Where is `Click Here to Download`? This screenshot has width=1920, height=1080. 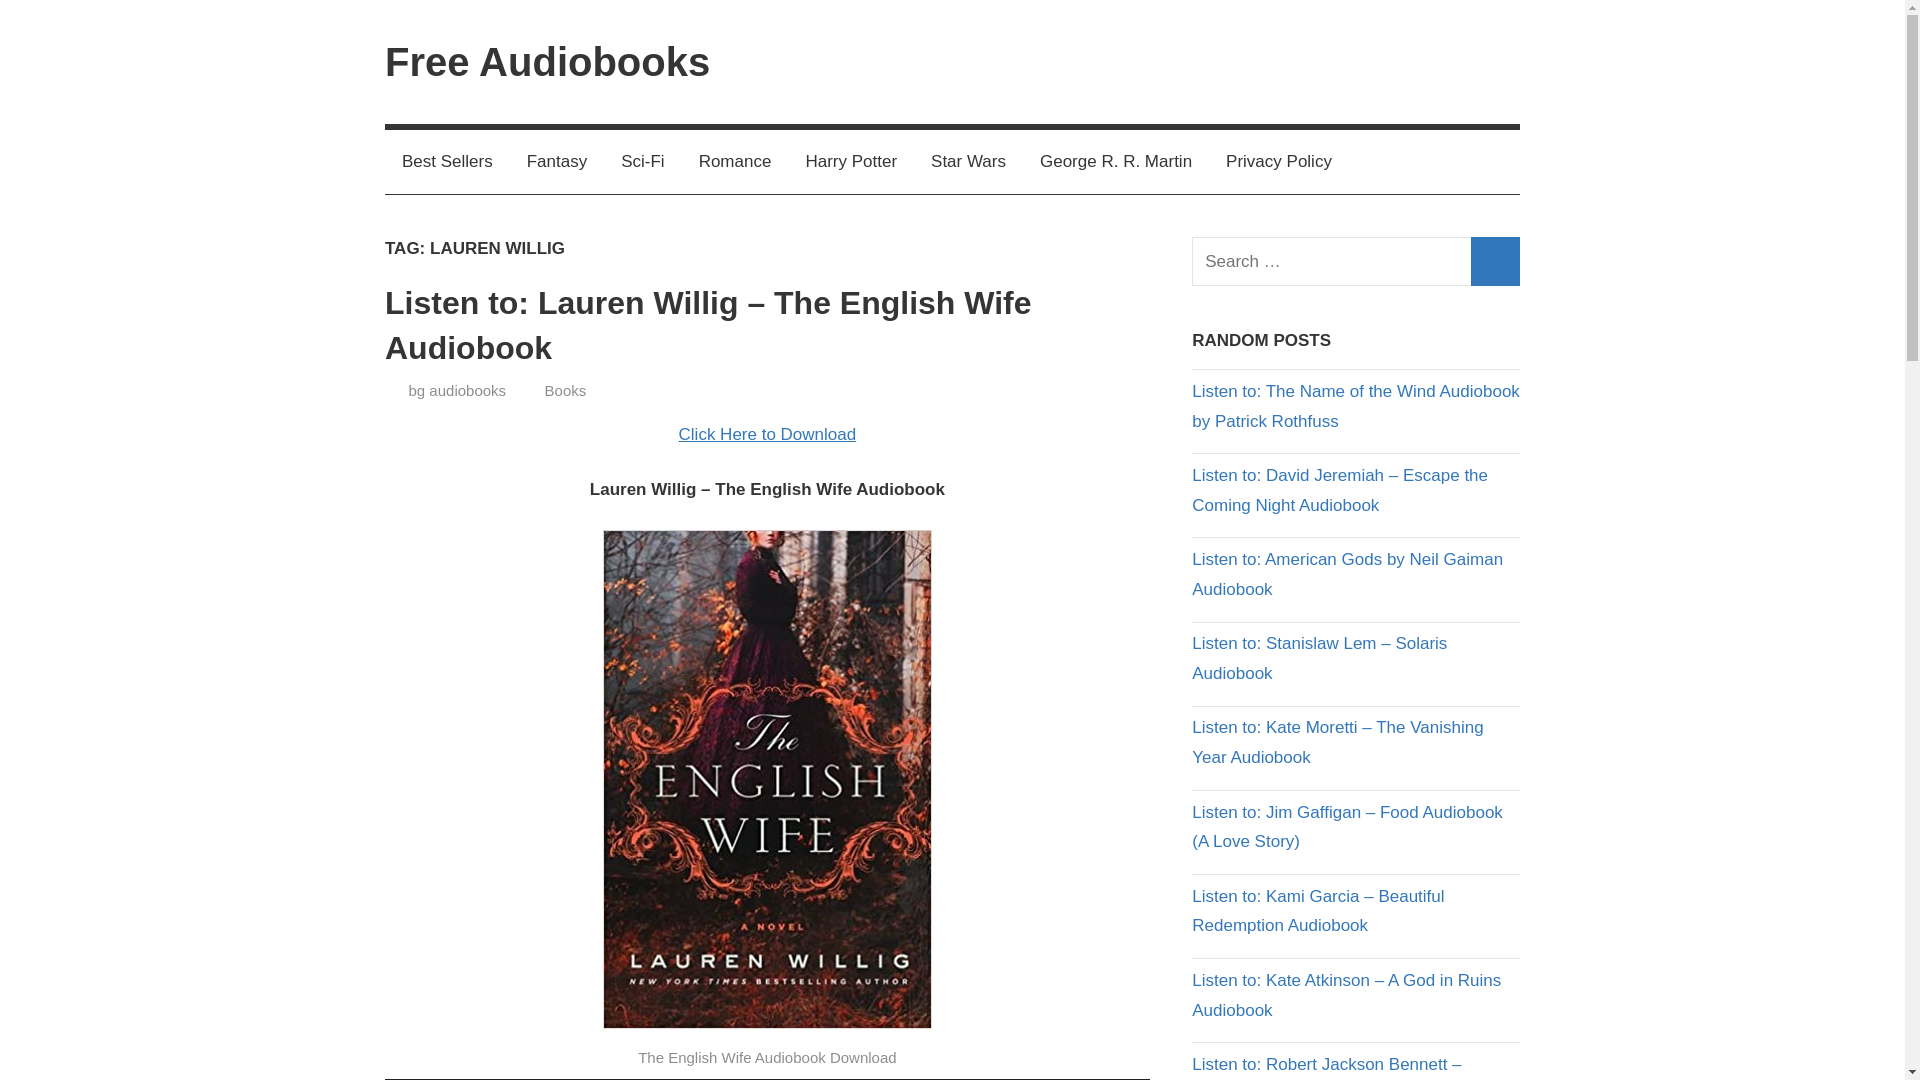
Click Here to Download is located at coordinates (768, 434).